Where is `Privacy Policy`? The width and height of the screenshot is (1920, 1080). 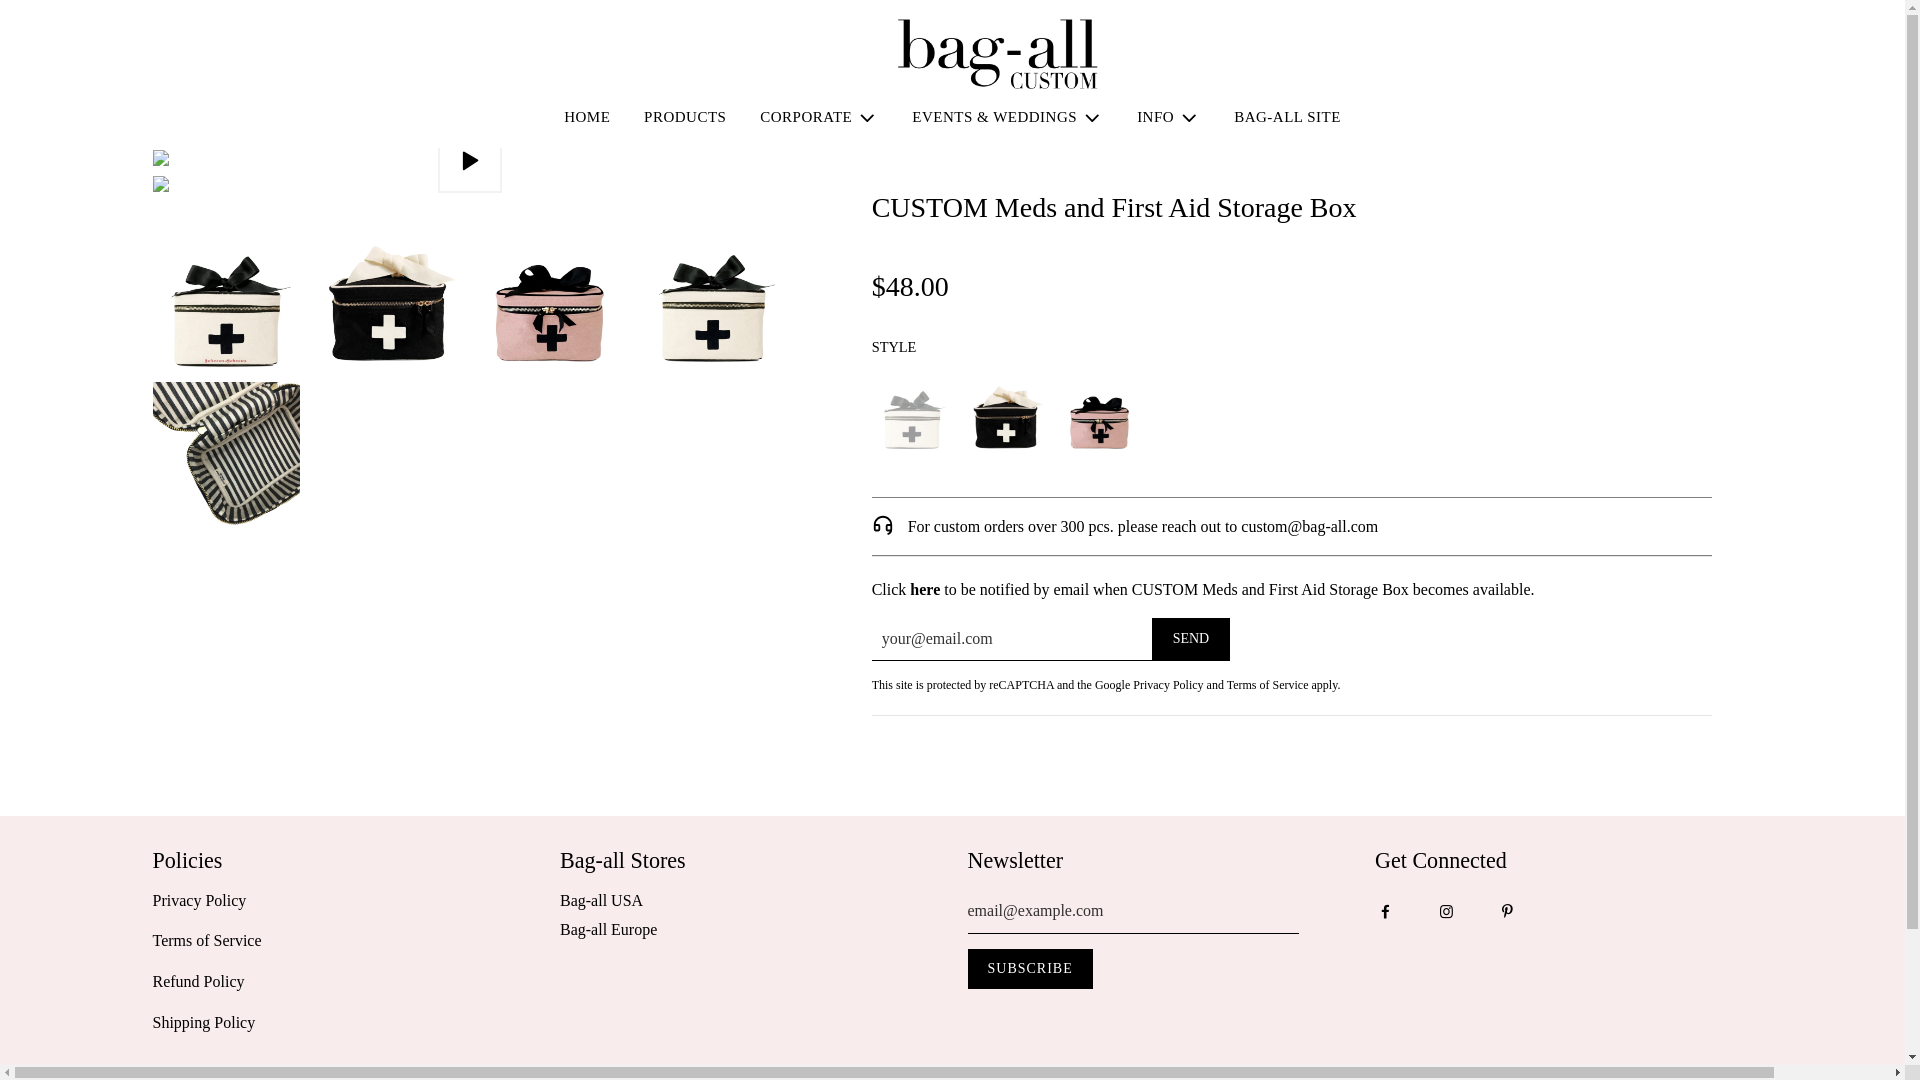 Privacy Policy is located at coordinates (198, 900).